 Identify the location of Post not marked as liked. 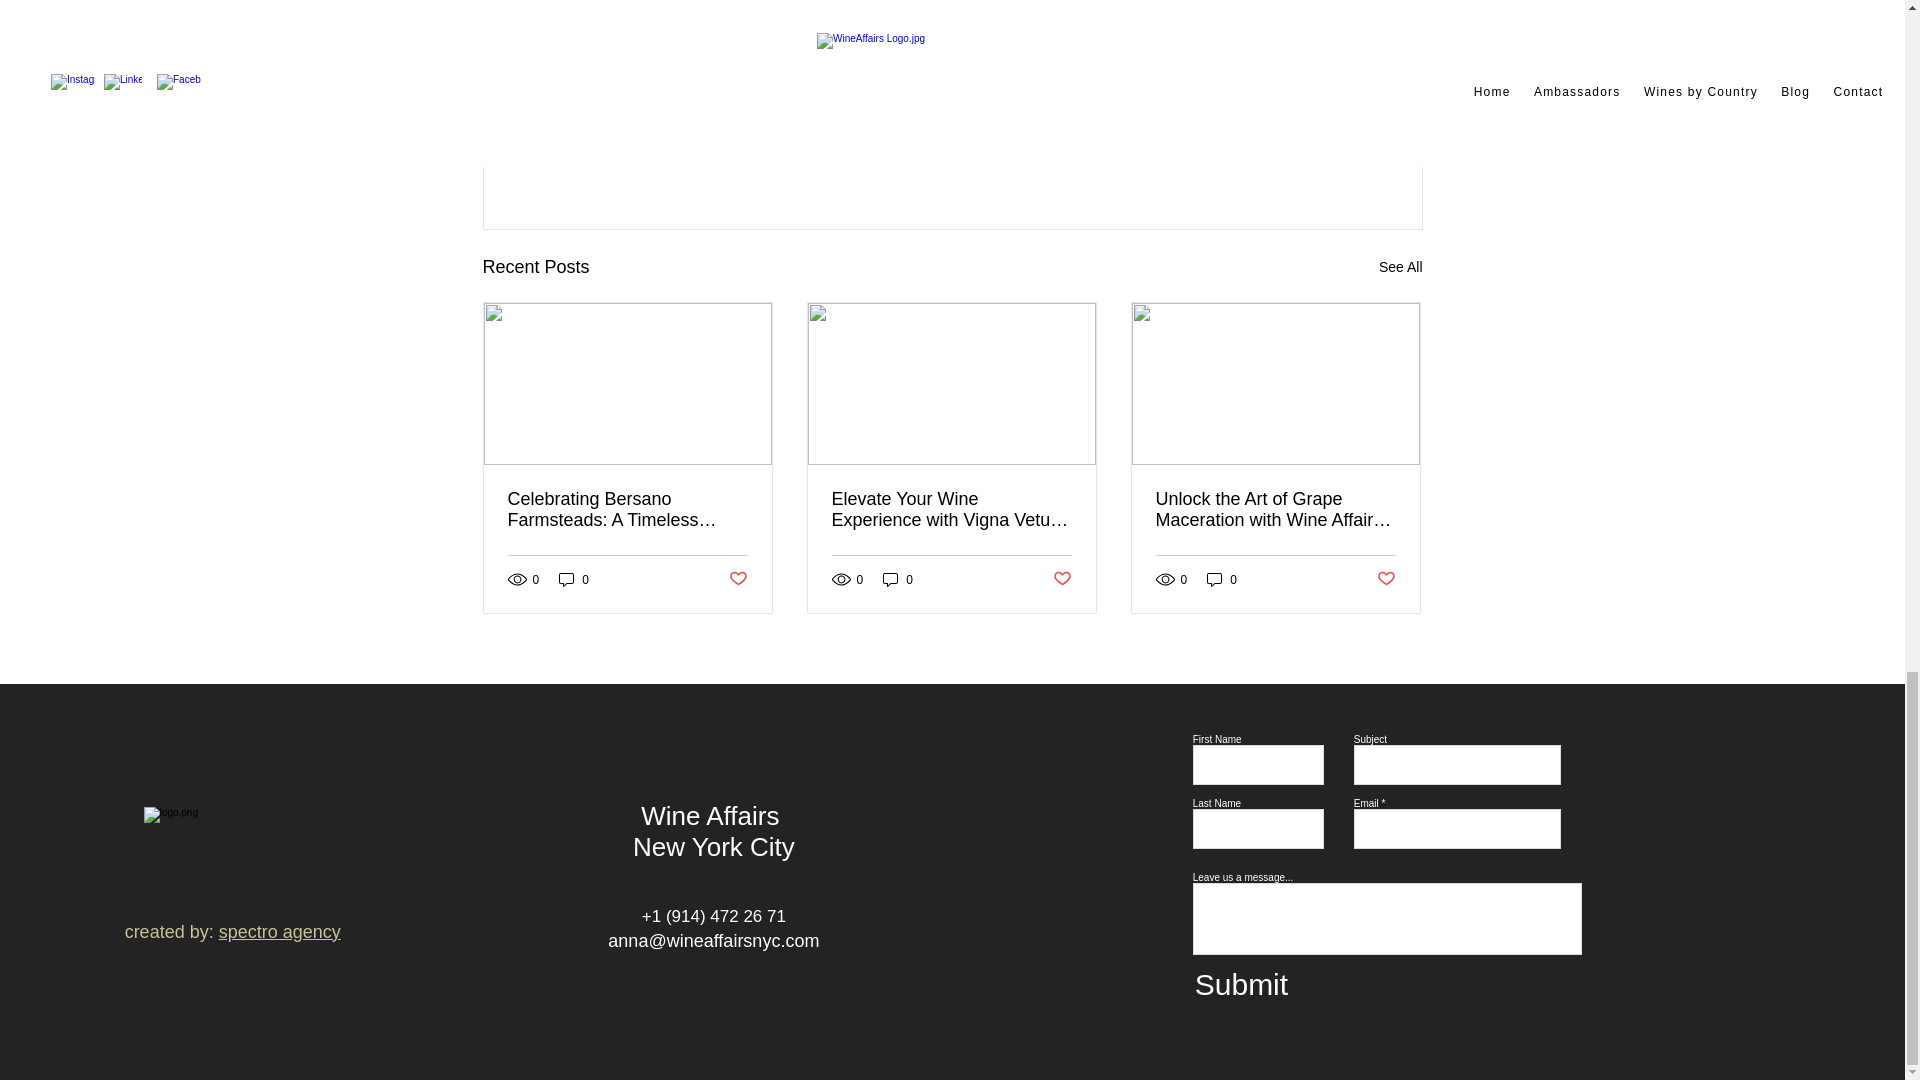
(1386, 579).